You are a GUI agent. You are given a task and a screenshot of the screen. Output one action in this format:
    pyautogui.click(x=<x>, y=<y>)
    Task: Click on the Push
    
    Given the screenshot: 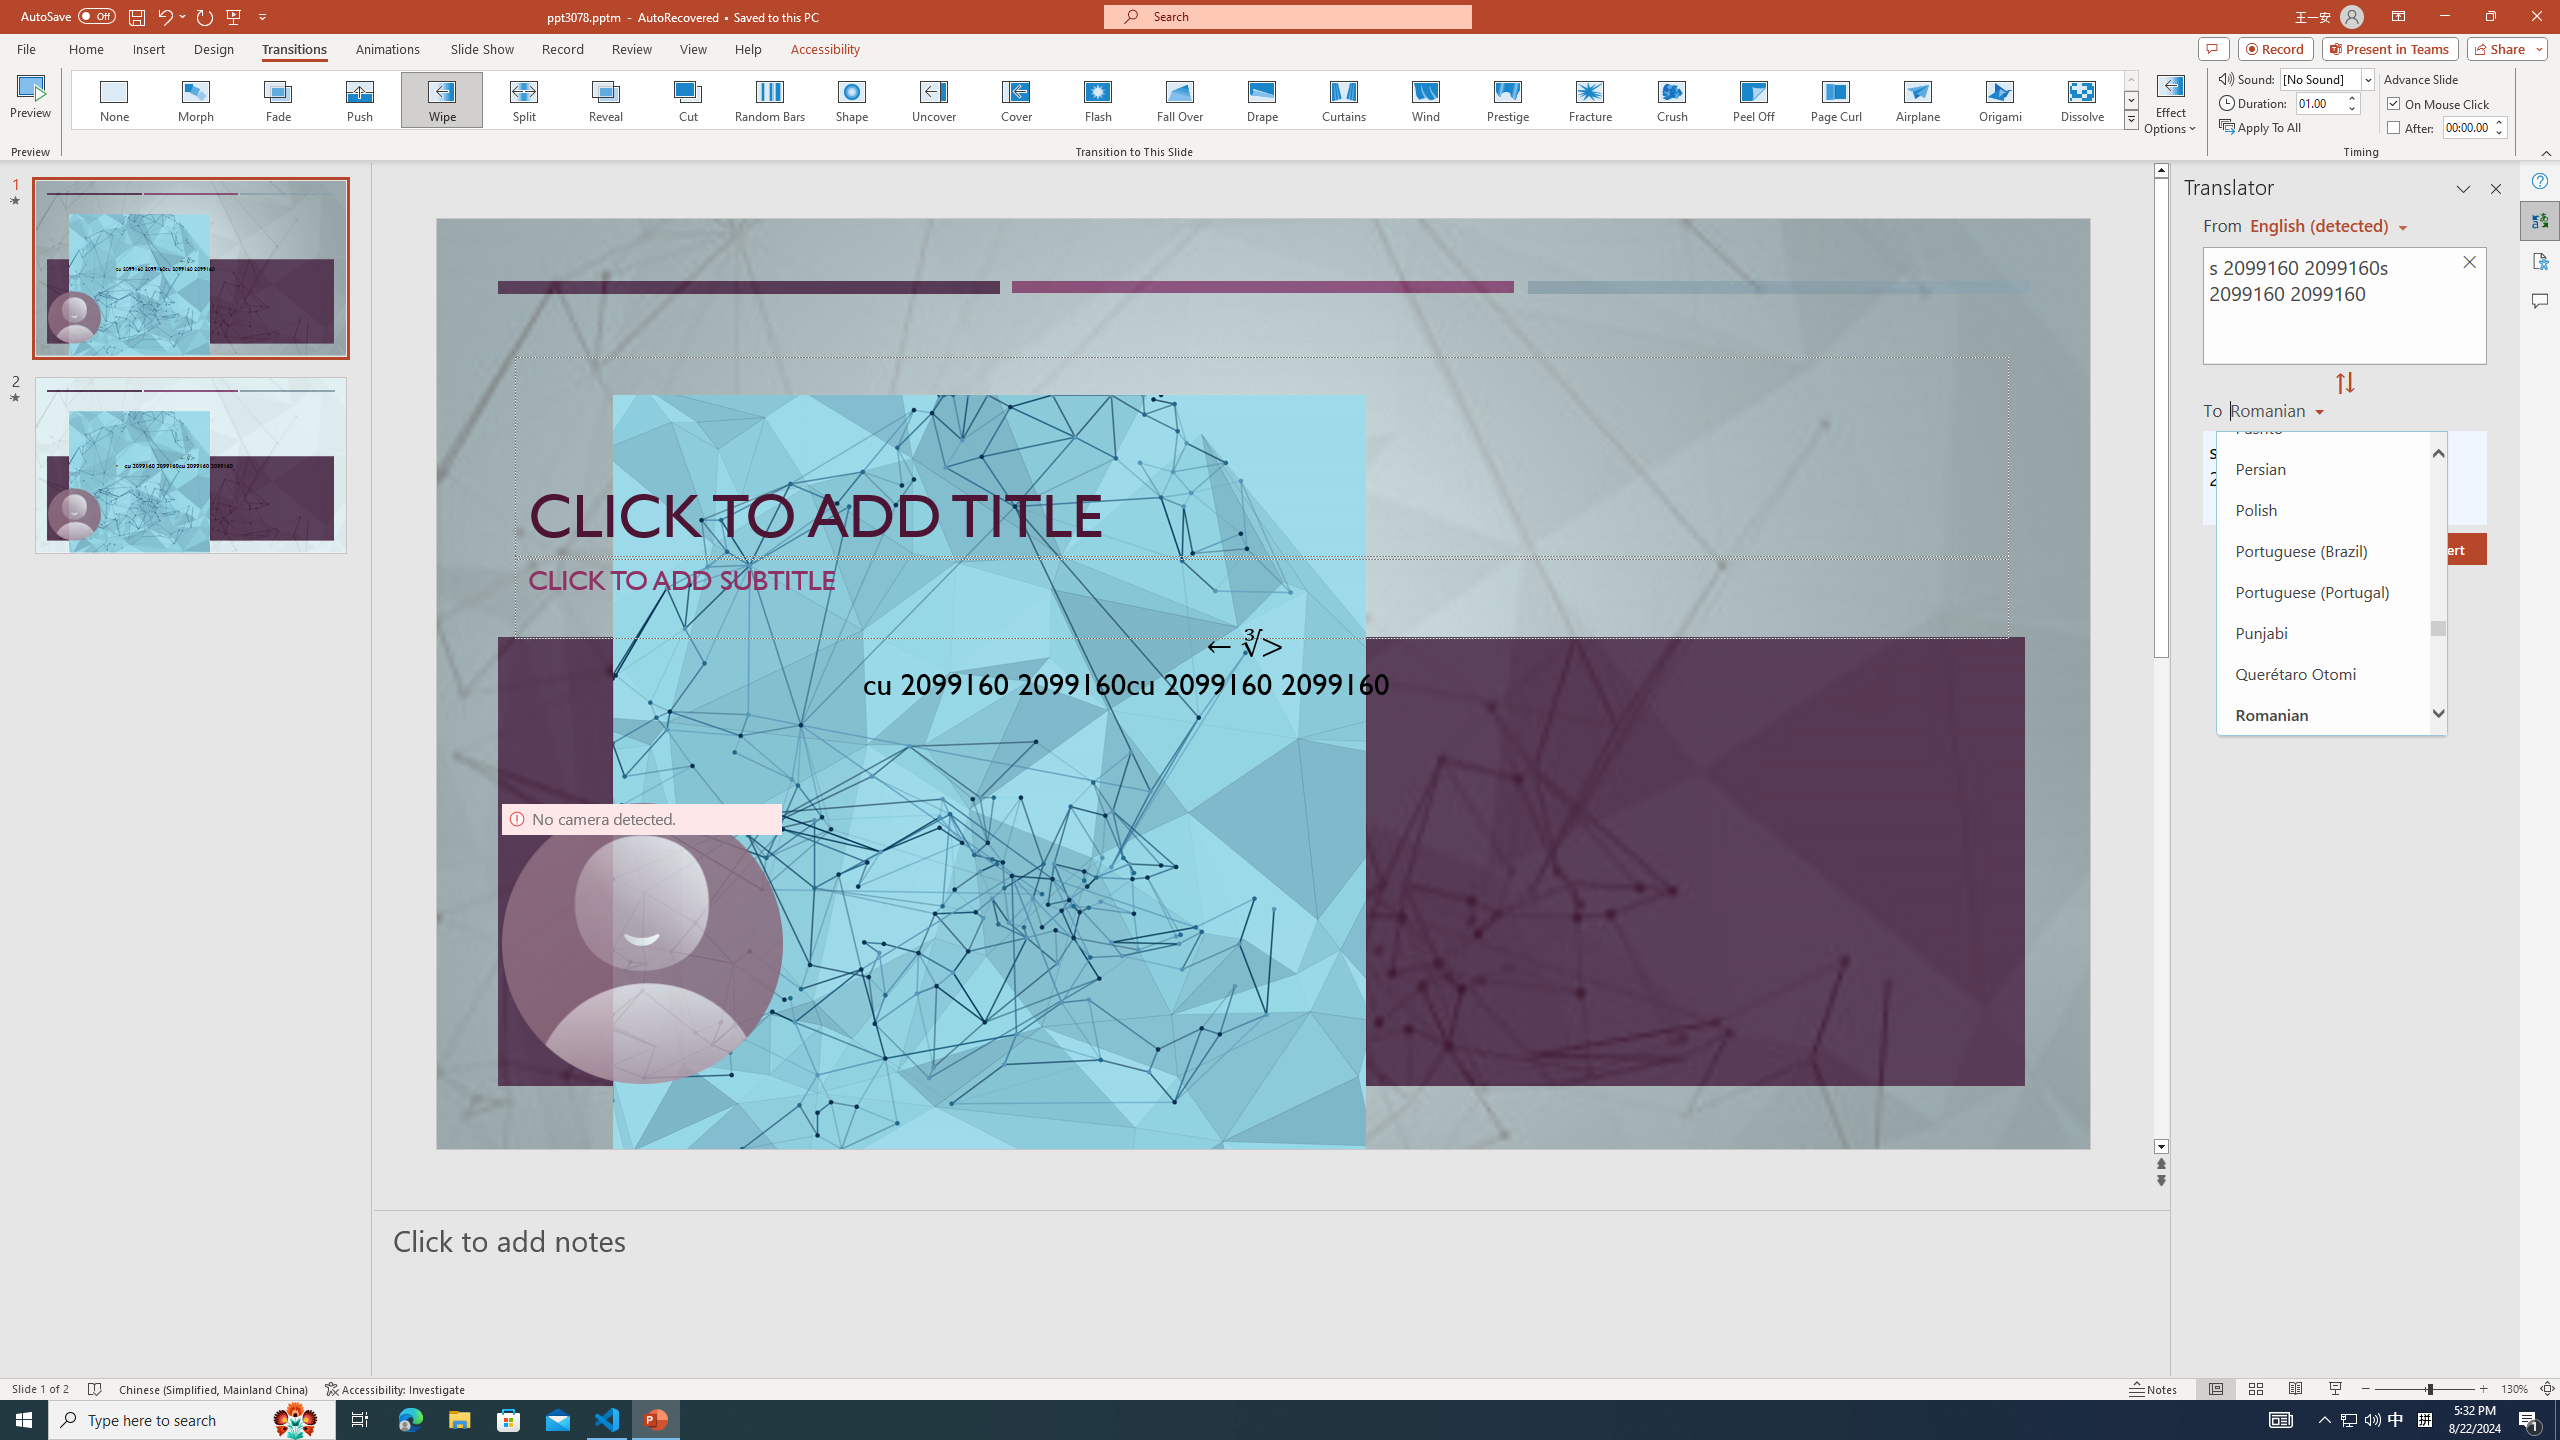 What is the action you would take?
    pyautogui.click(x=360, y=100)
    